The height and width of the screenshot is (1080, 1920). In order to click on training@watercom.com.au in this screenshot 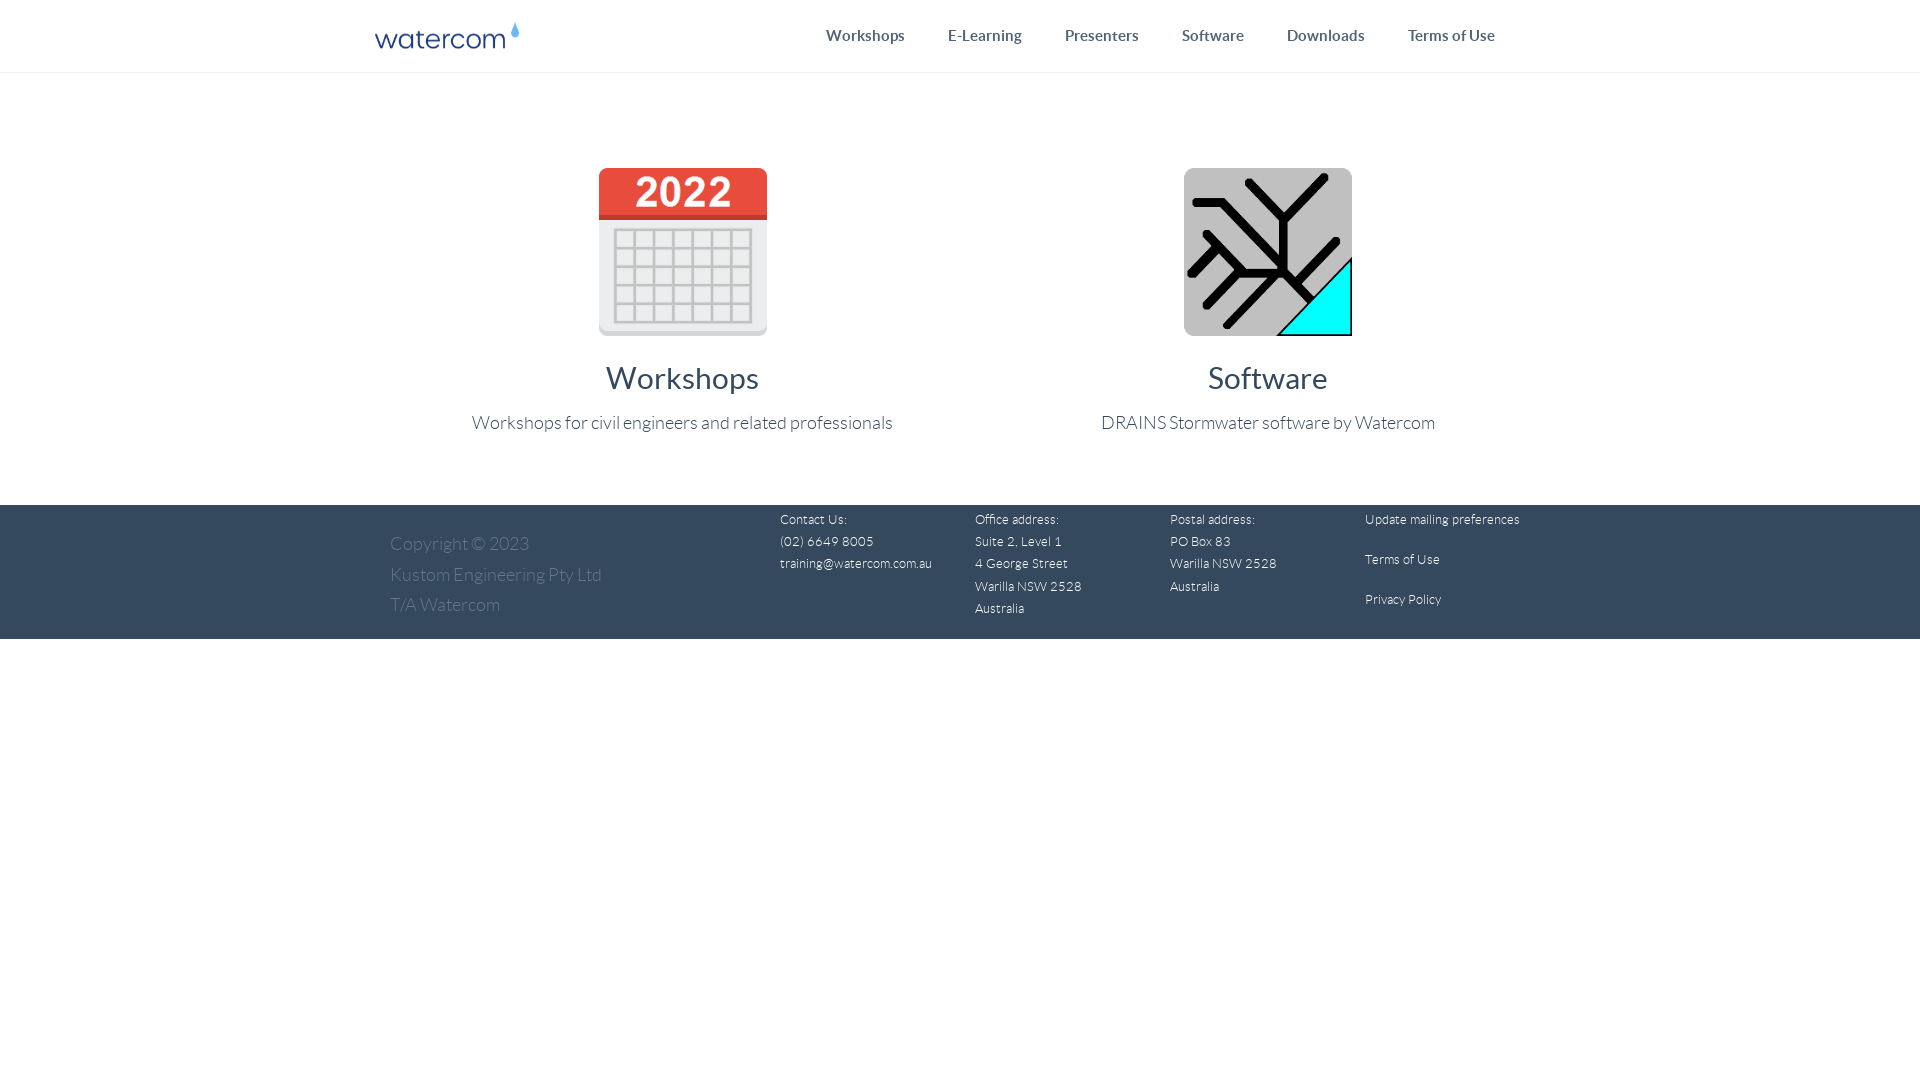, I will do `click(856, 564)`.